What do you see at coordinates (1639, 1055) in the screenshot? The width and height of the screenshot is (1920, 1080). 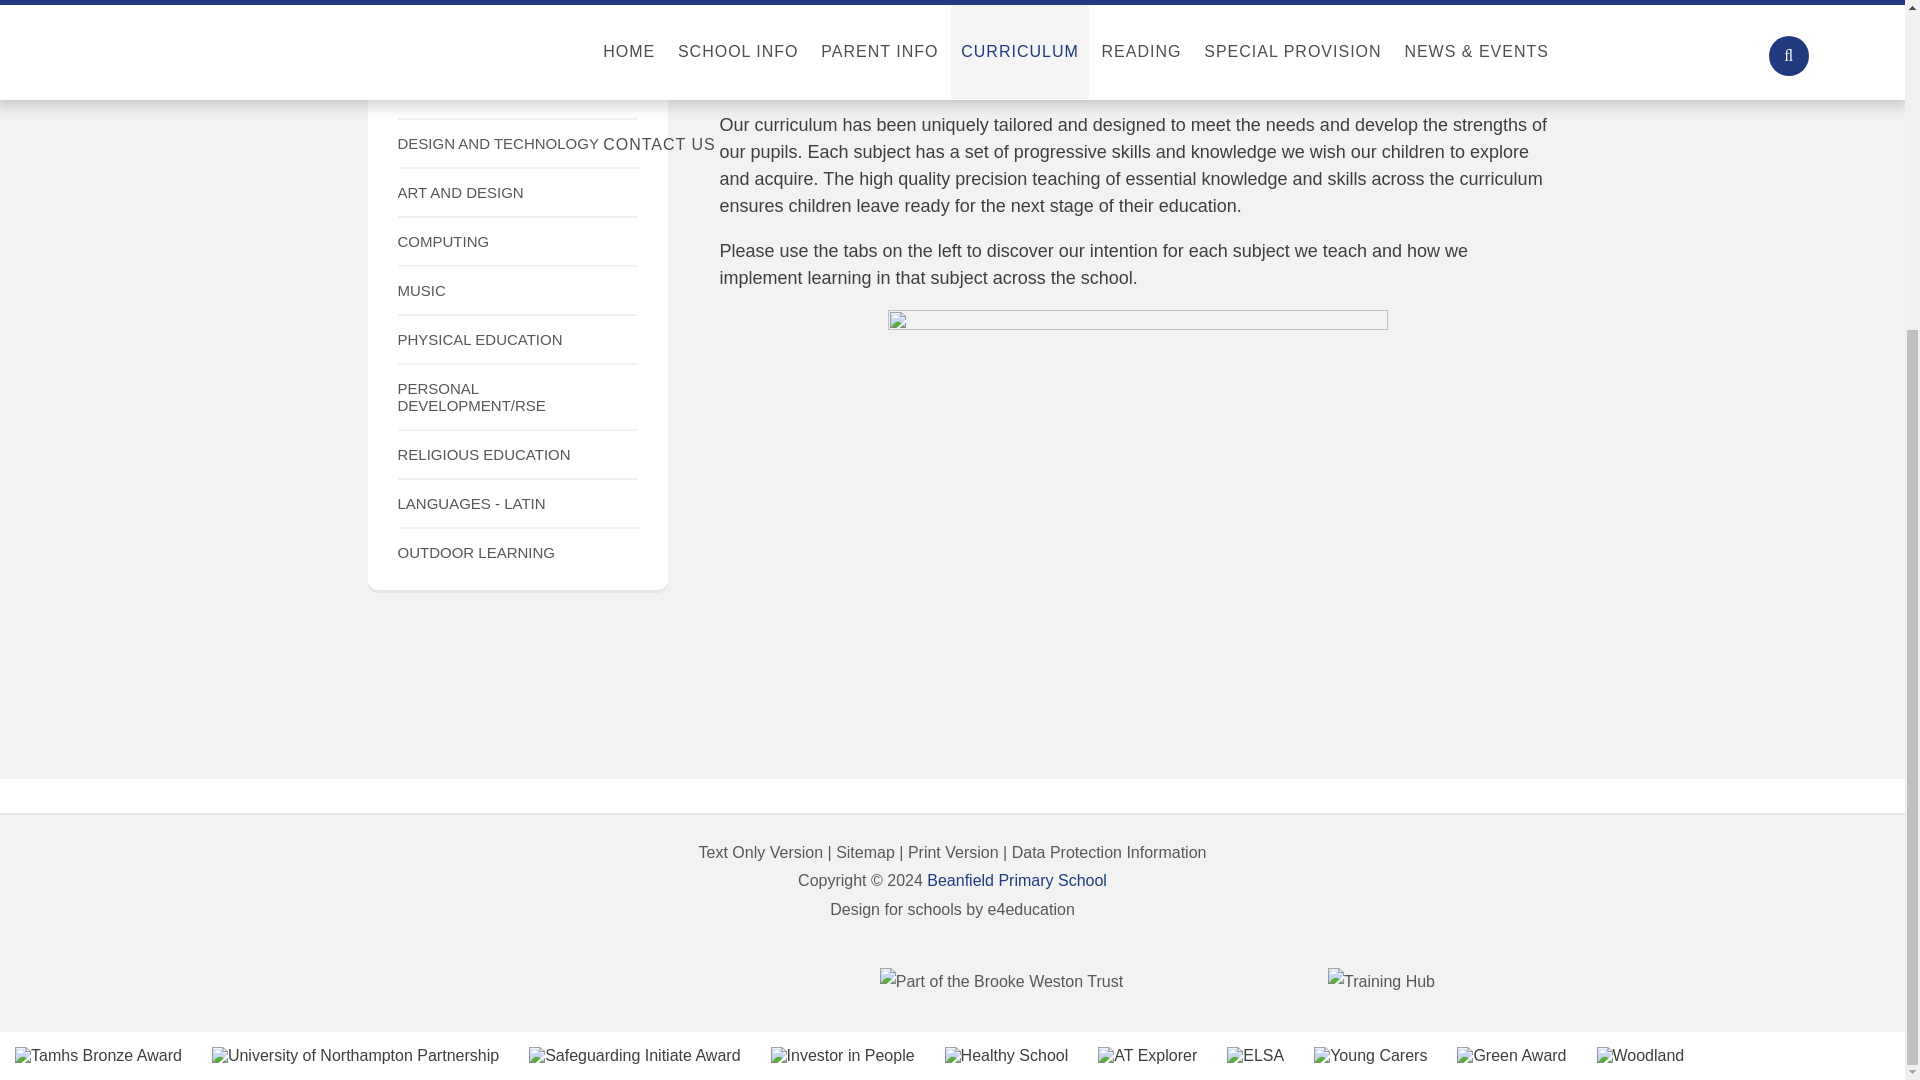 I see `Woodland` at bounding box center [1639, 1055].